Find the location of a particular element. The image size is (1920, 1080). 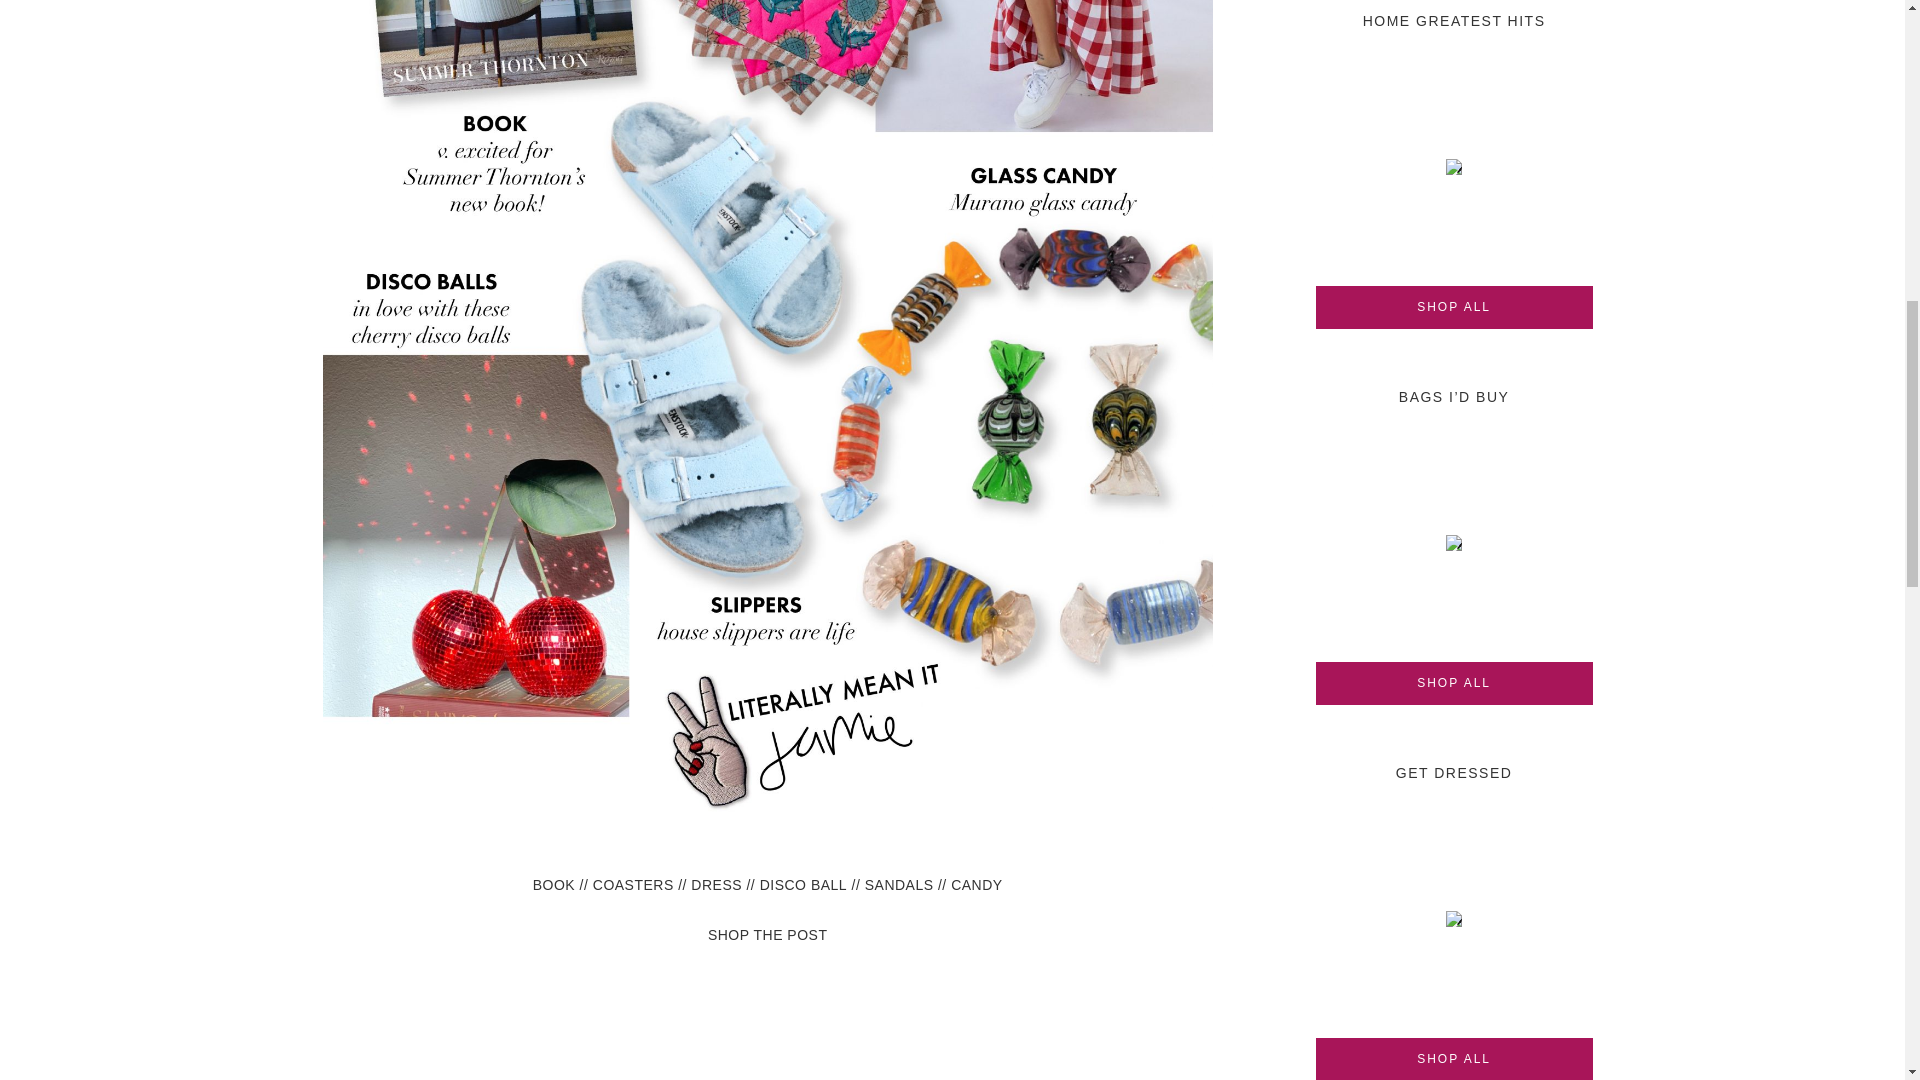

DRESS is located at coordinates (716, 884).